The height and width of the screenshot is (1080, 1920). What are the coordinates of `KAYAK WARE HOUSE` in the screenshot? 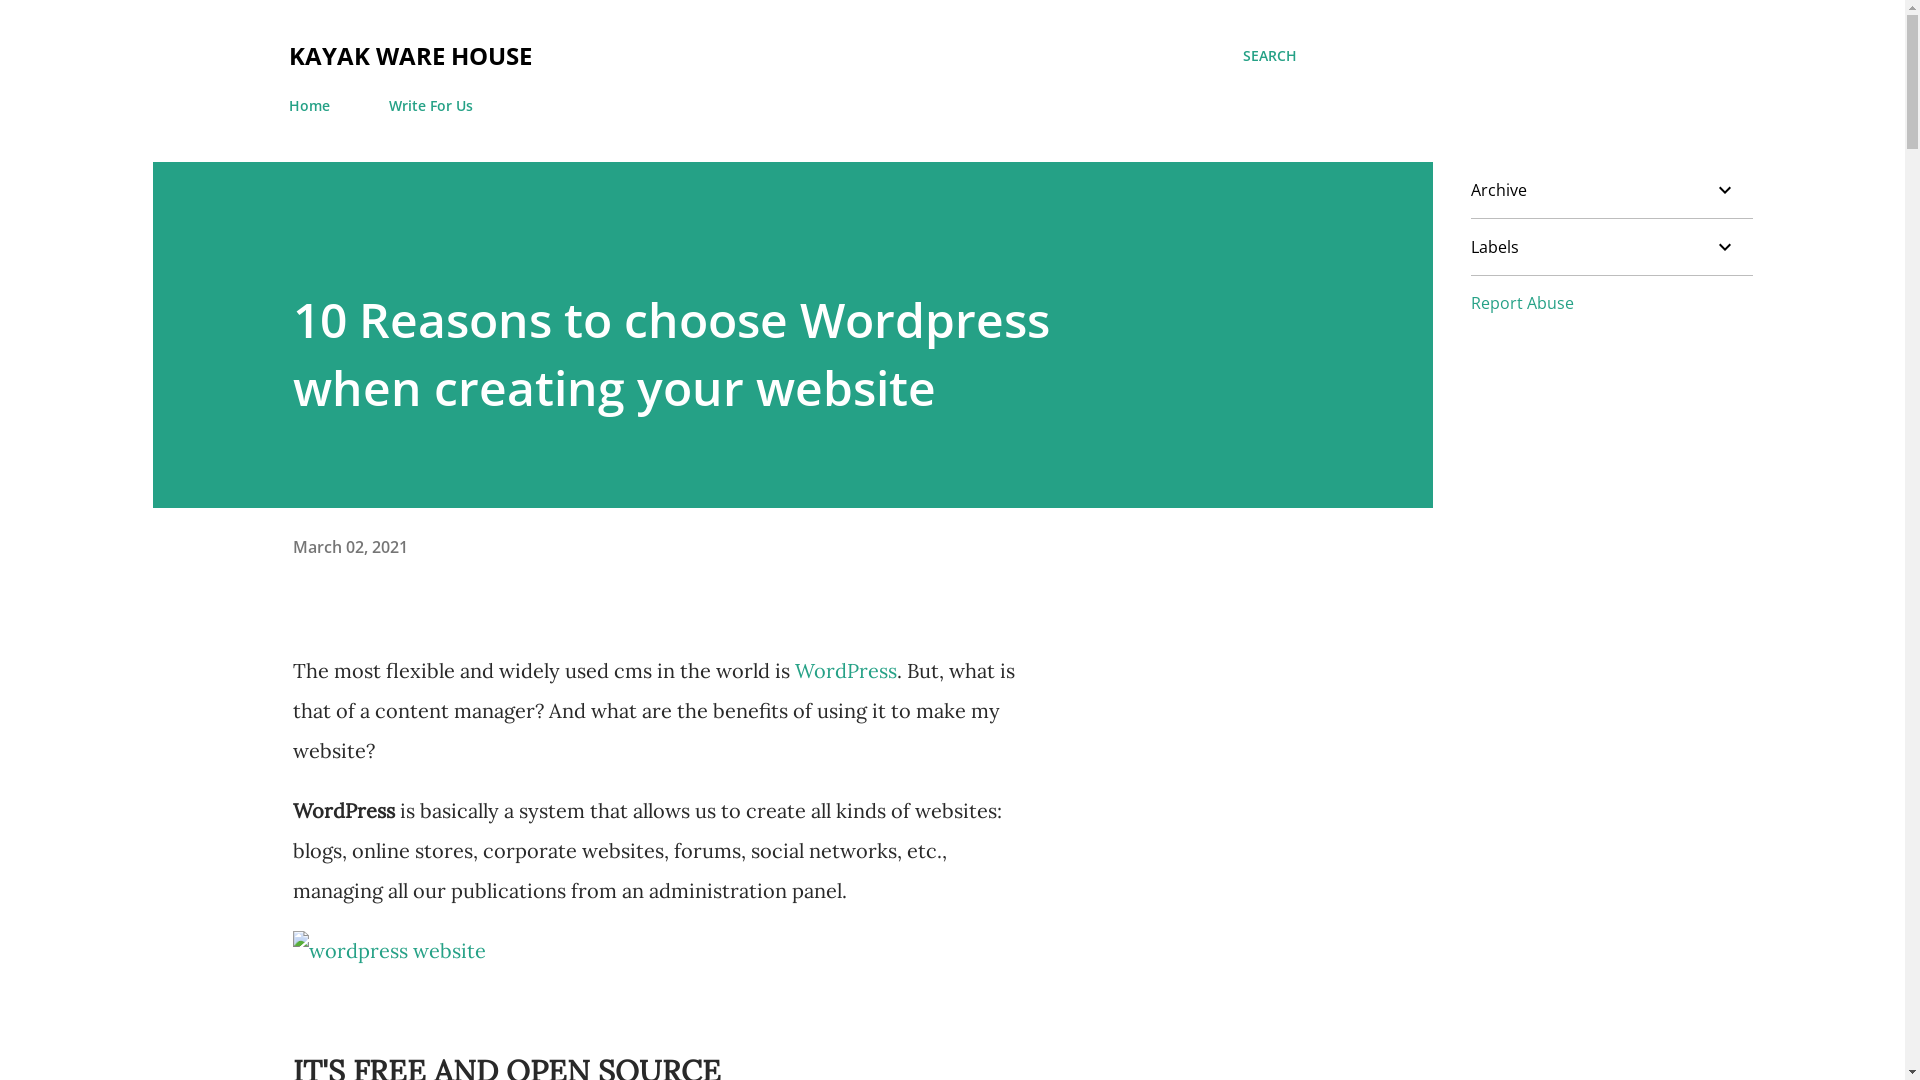 It's located at (410, 55).